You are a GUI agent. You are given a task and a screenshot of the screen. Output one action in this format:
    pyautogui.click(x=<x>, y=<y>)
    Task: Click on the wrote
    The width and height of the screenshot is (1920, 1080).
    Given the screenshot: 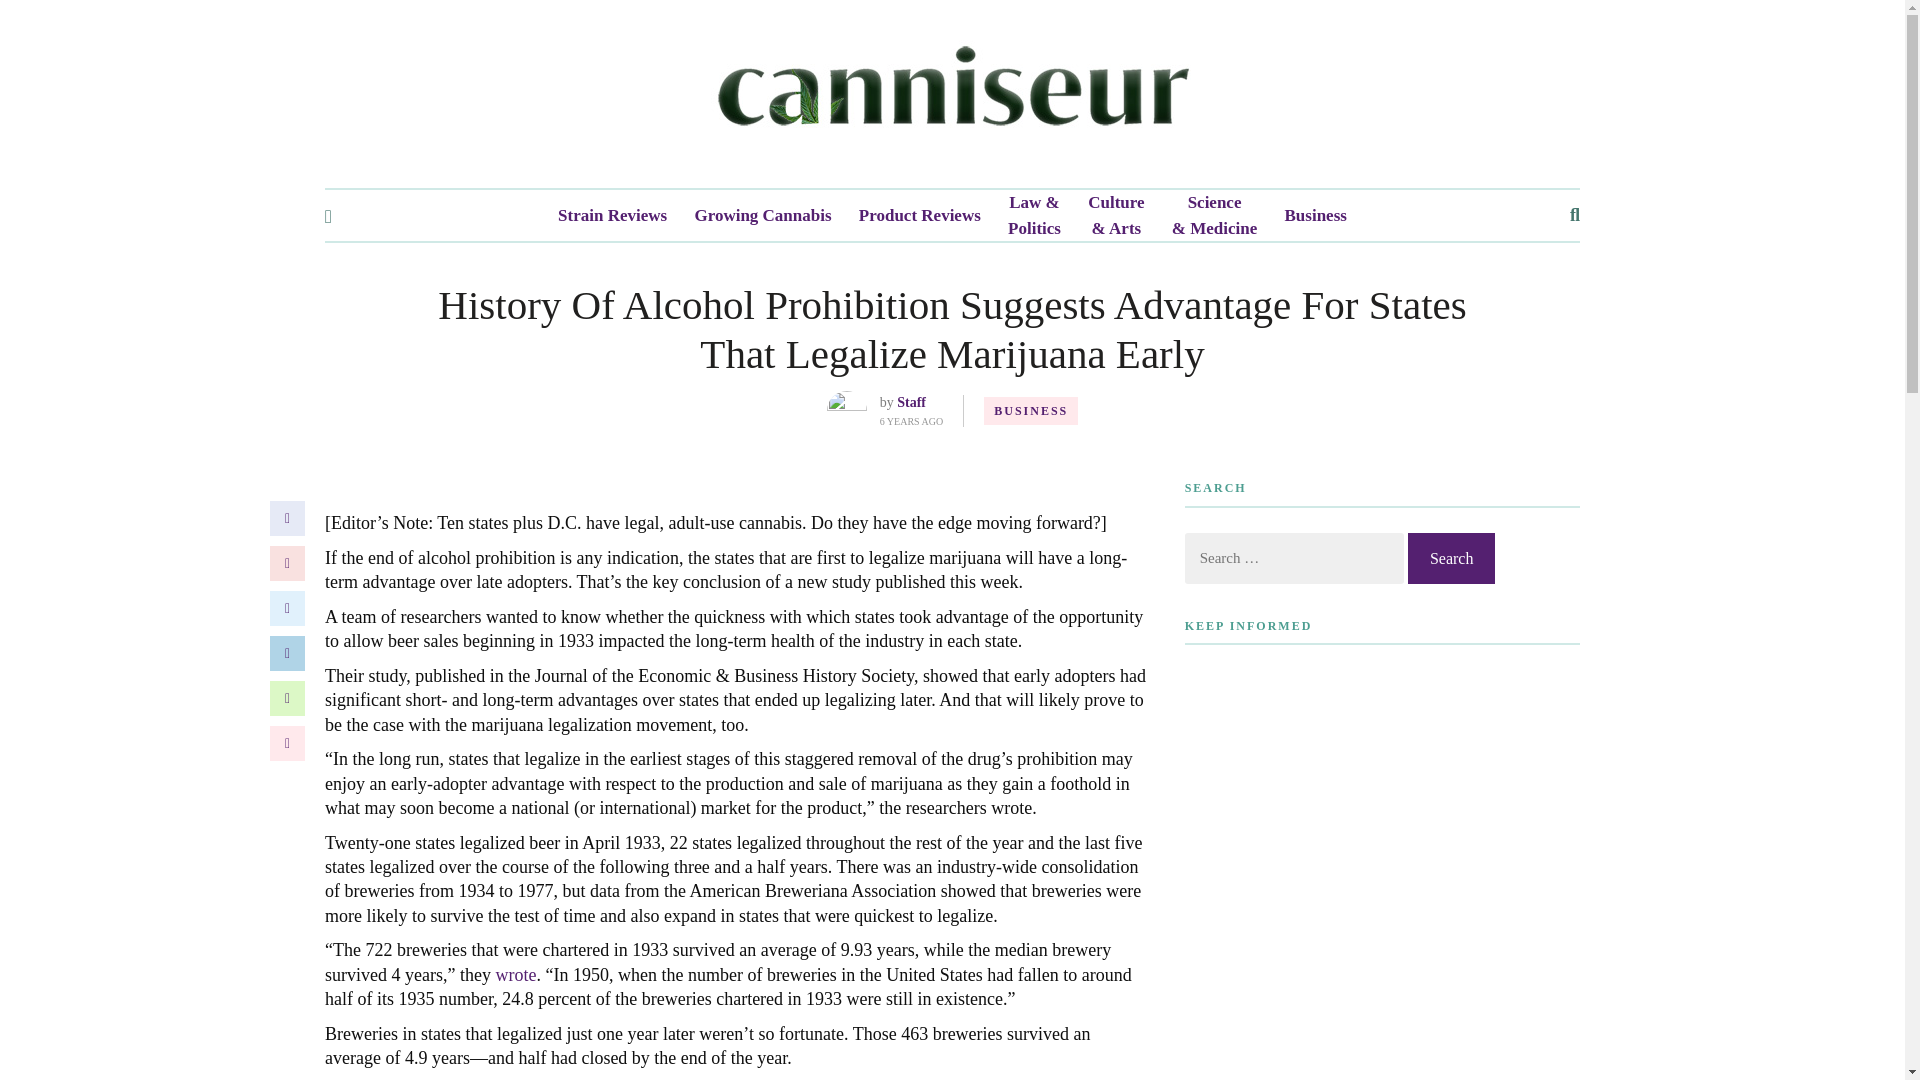 What is the action you would take?
    pyautogui.click(x=515, y=974)
    